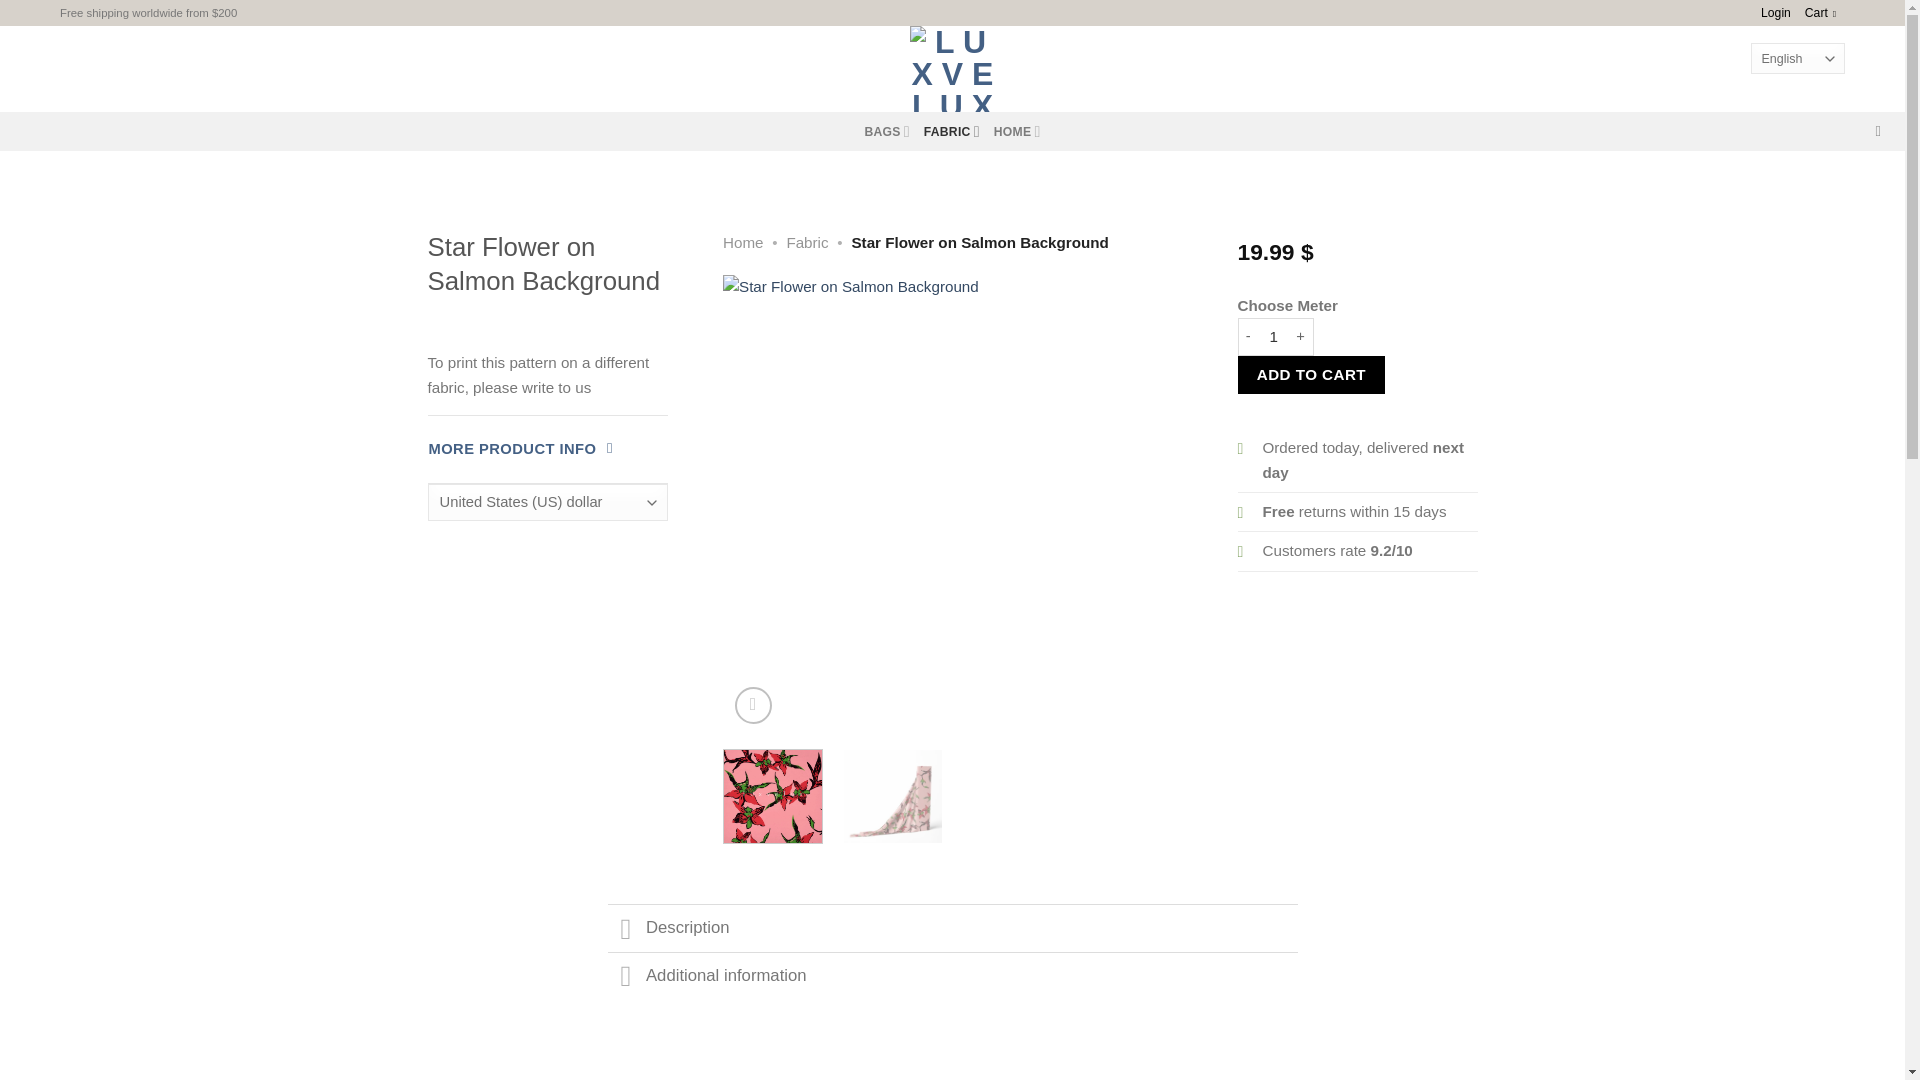  Describe the element at coordinates (1776, 12) in the screenshot. I see `Login` at that location.